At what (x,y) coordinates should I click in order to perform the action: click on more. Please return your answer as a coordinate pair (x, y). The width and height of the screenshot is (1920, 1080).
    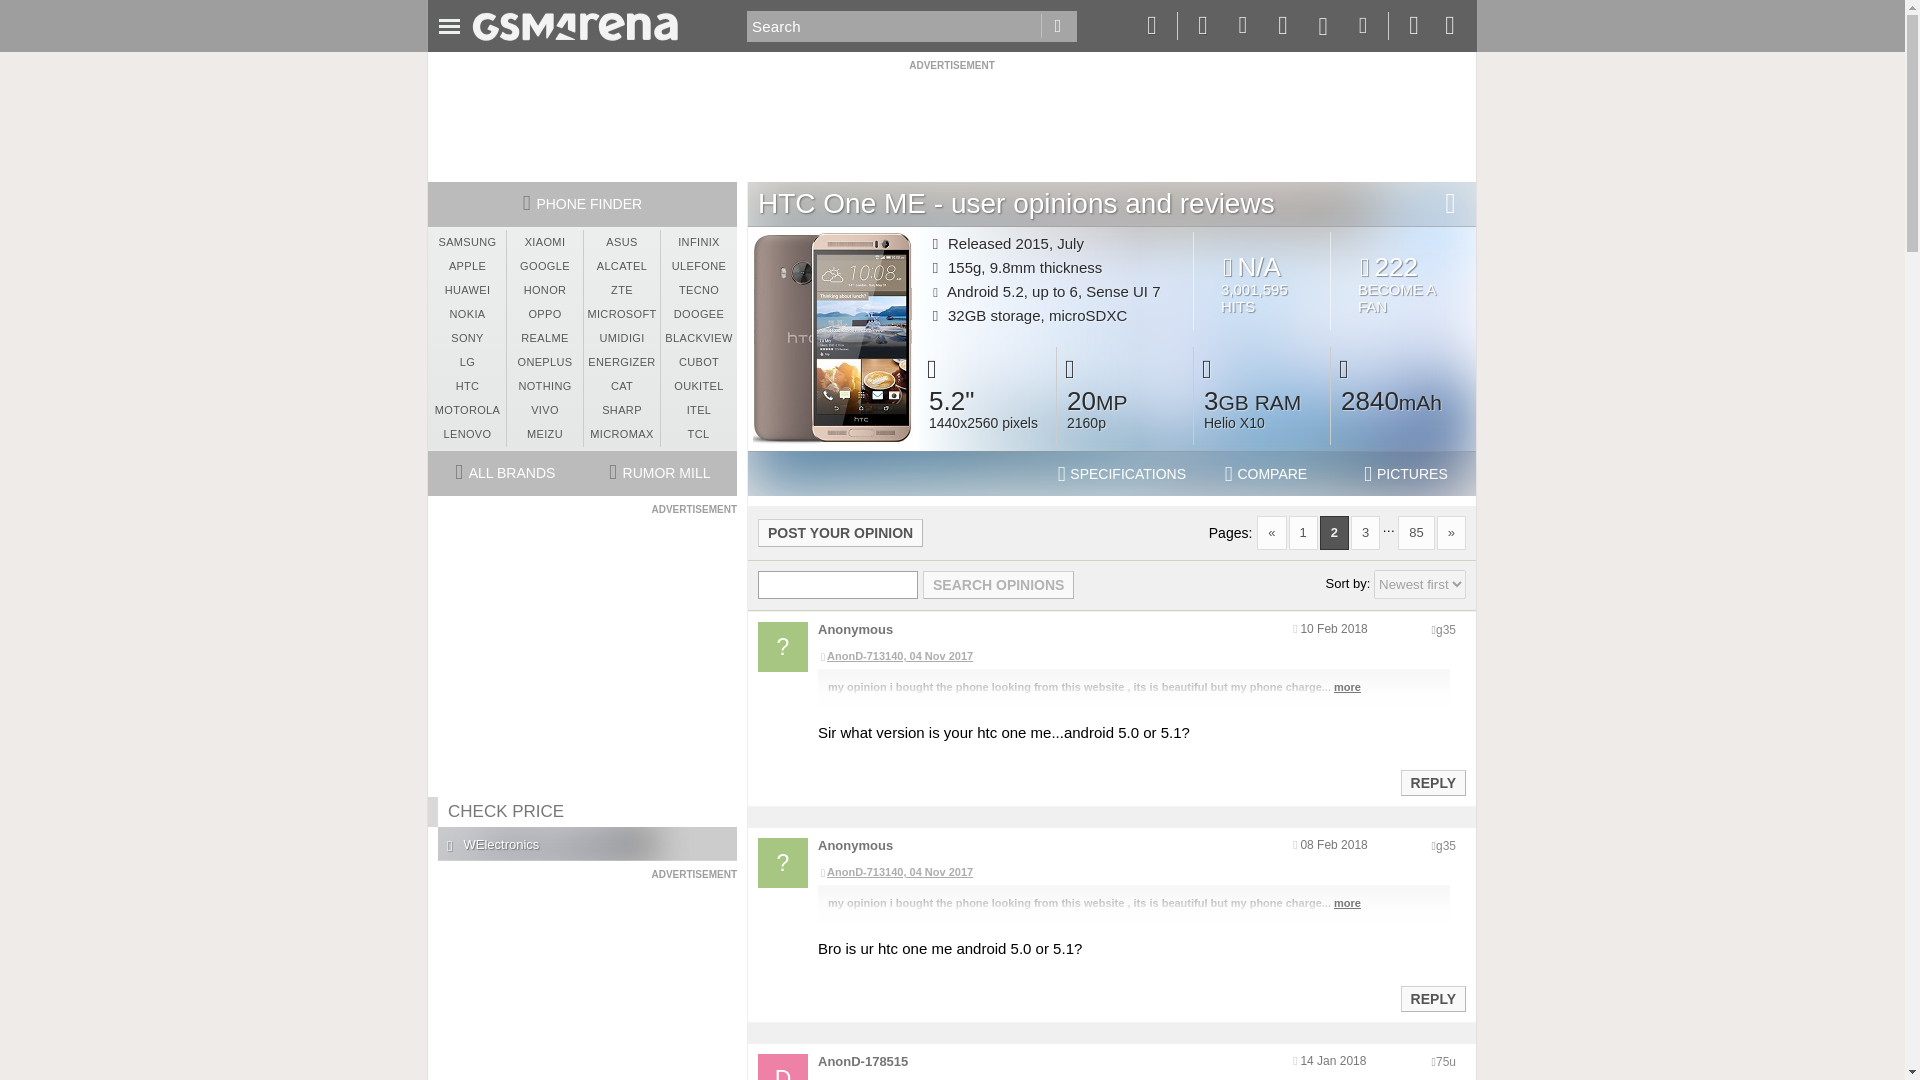
    Looking at the image, I should click on (1348, 687).